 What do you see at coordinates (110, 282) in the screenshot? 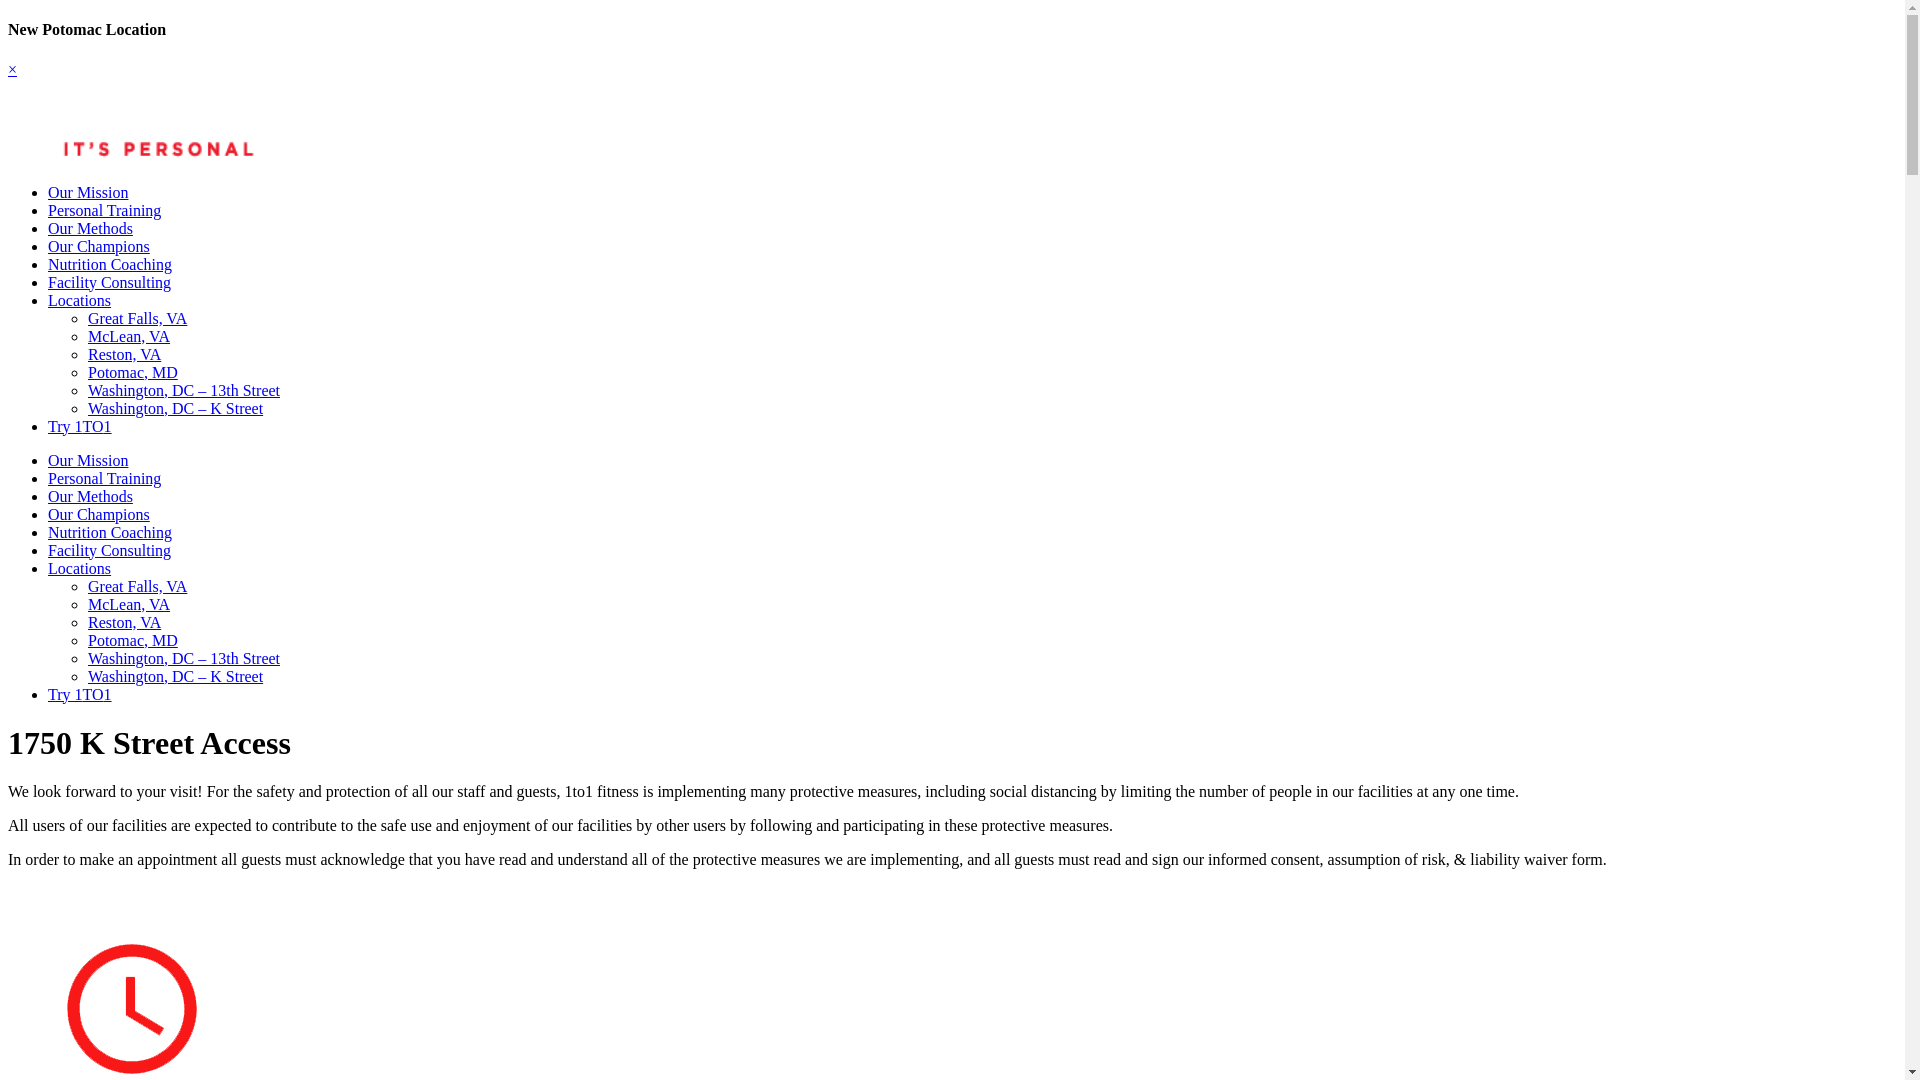
I see `Facility Consulting` at bounding box center [110, 282].